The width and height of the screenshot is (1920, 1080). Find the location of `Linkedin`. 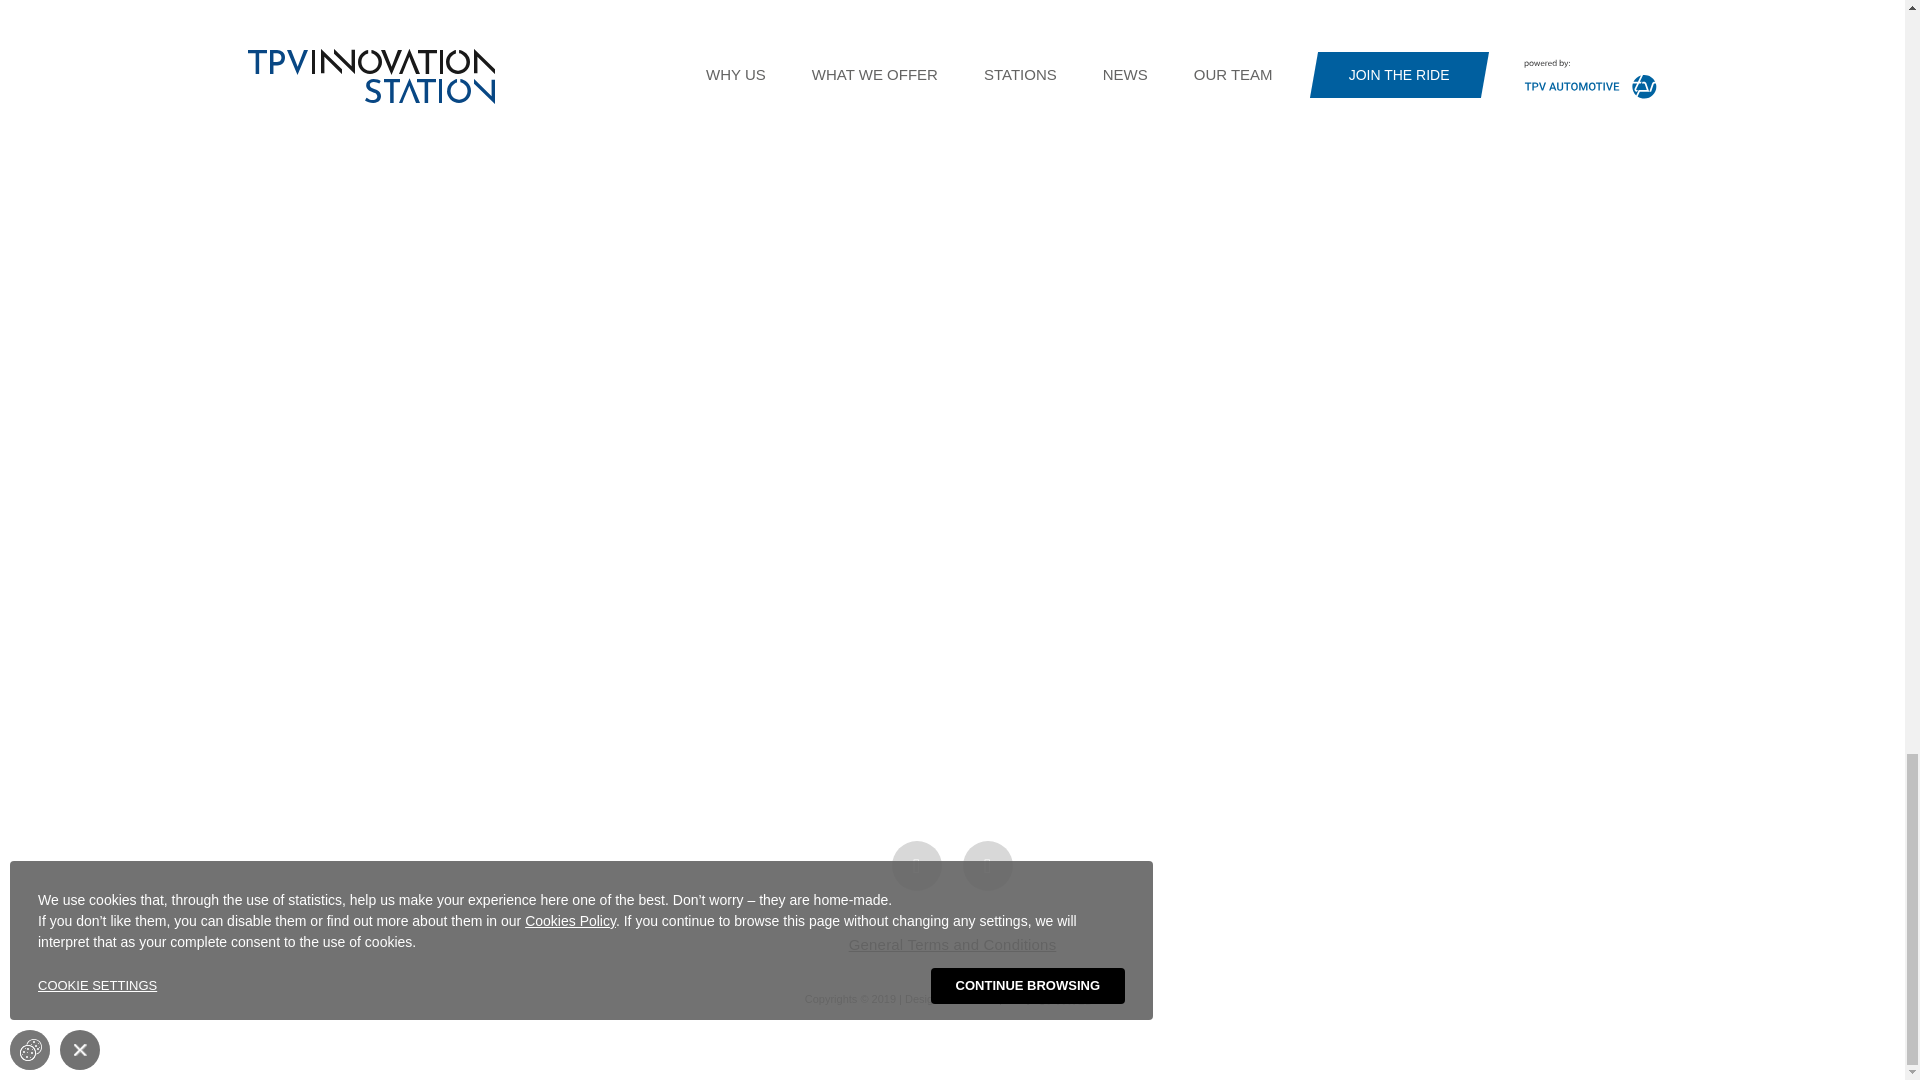

Linkedin is located at coordinates (917, 866).